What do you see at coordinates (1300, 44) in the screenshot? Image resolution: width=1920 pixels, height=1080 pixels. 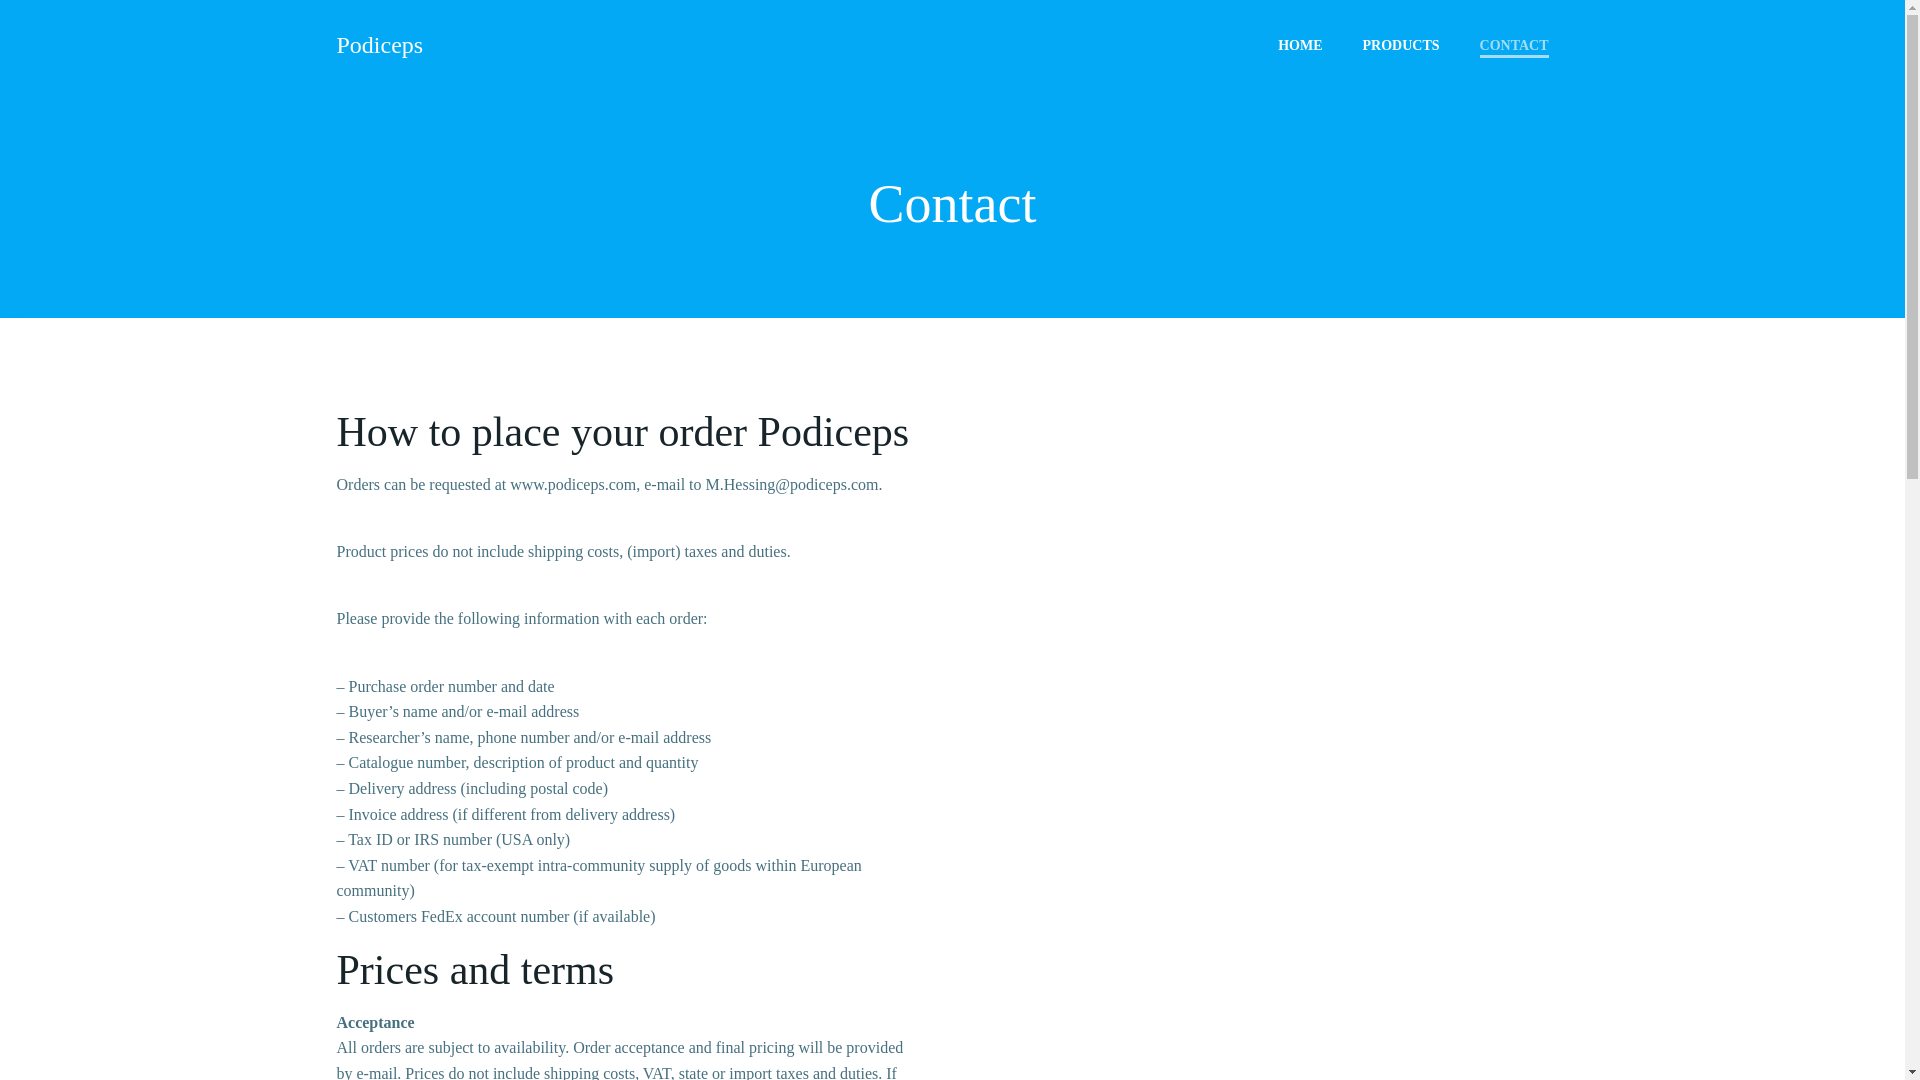 I see `HOME` at bounding box center [1300, 44].